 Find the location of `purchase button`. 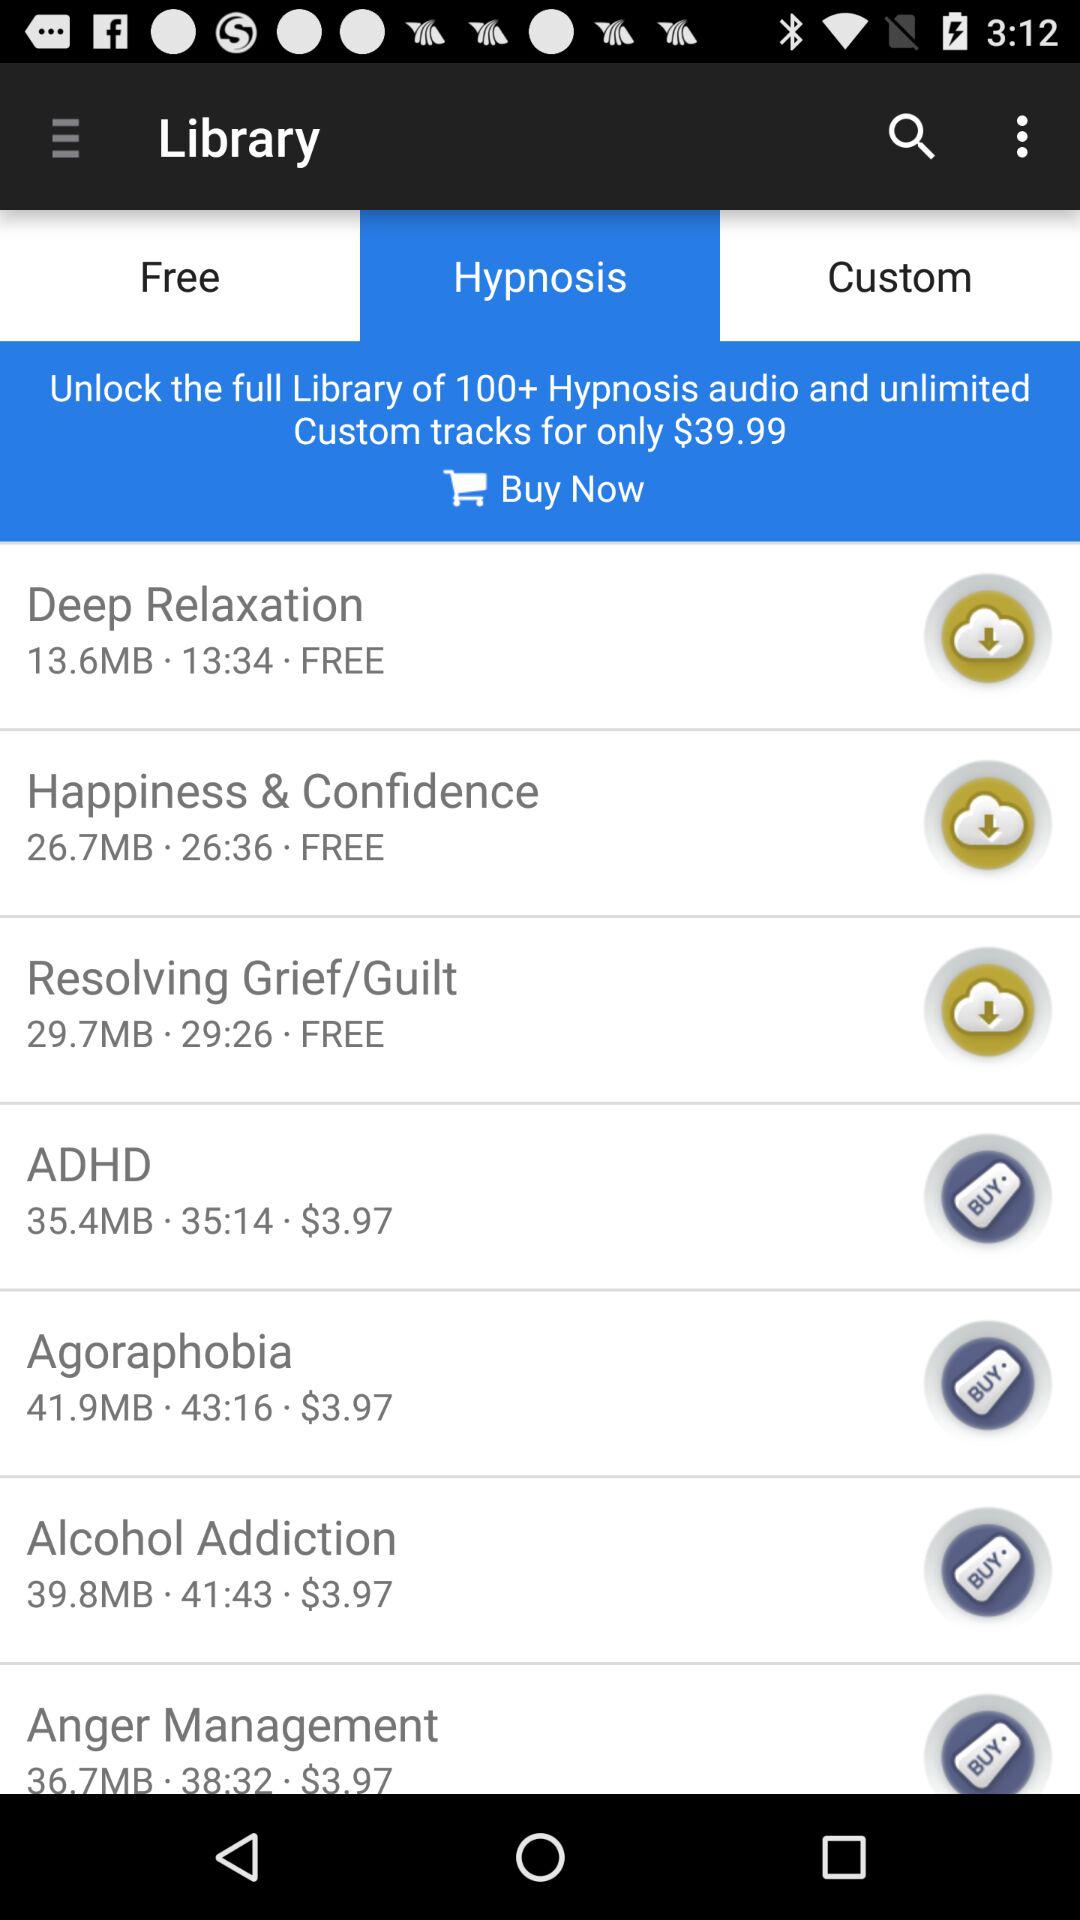

purchase button is located at coordinates (988, 1383).